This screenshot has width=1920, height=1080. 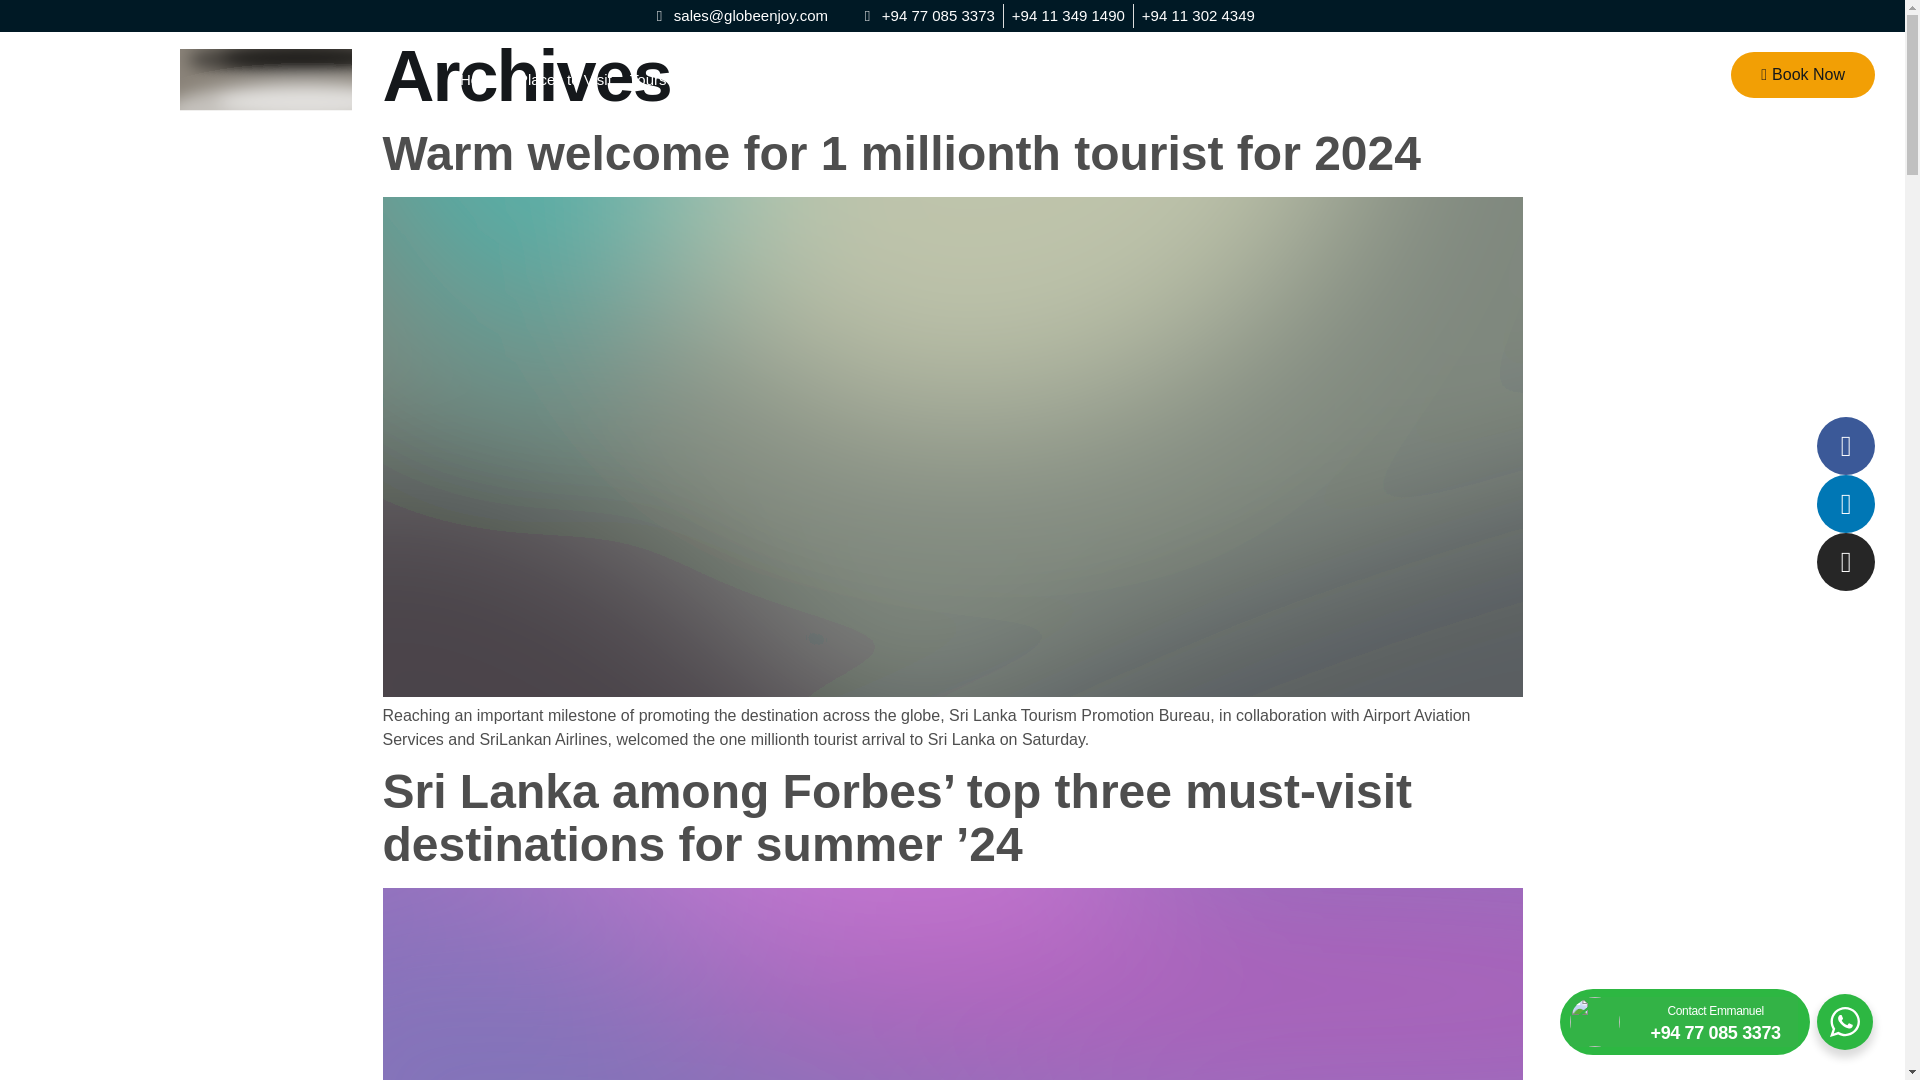 What do you see at coordinates (1316, 79) in the screenshot?
I see `About Us` at bounding box center [1316, 79].